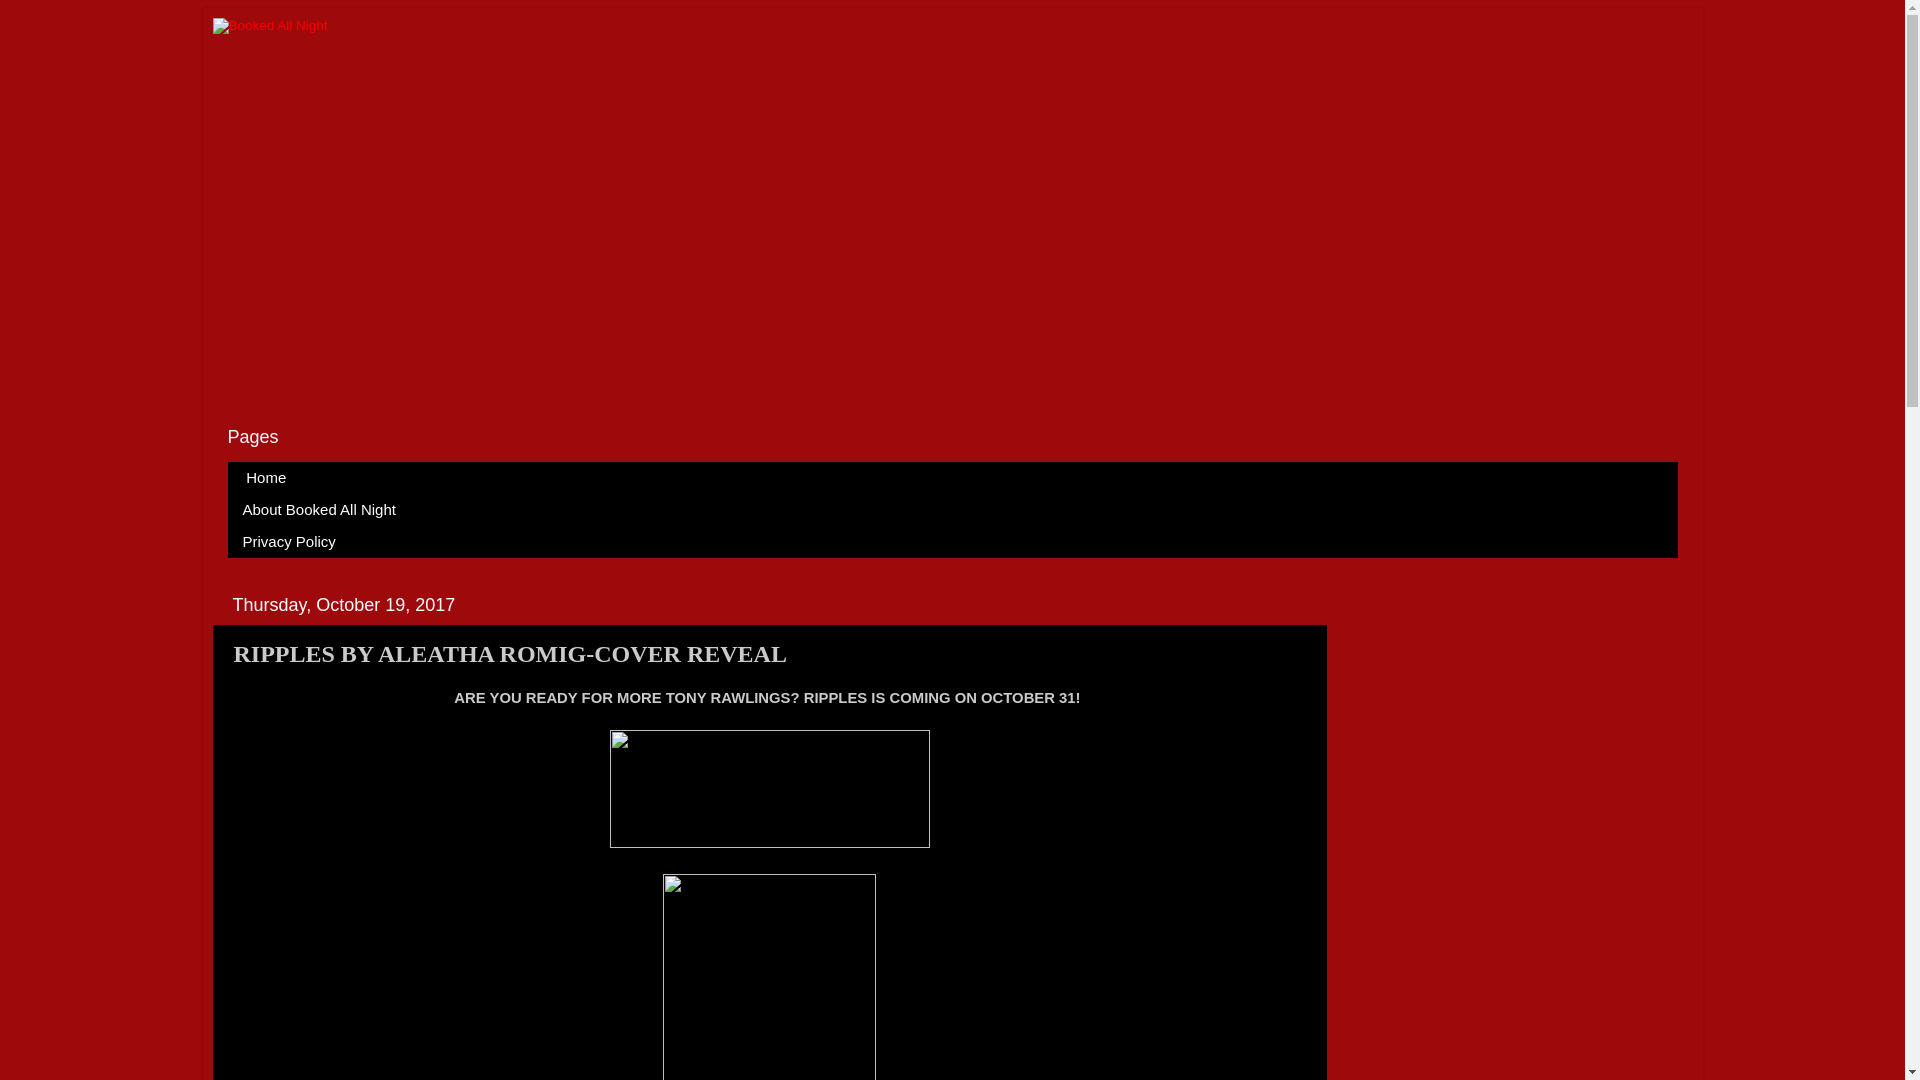 This screenshot has width=1920, height=1080. Describe the element at coordinates (320, 509) in the screenshot. I see `About Booked All Night` at that location.